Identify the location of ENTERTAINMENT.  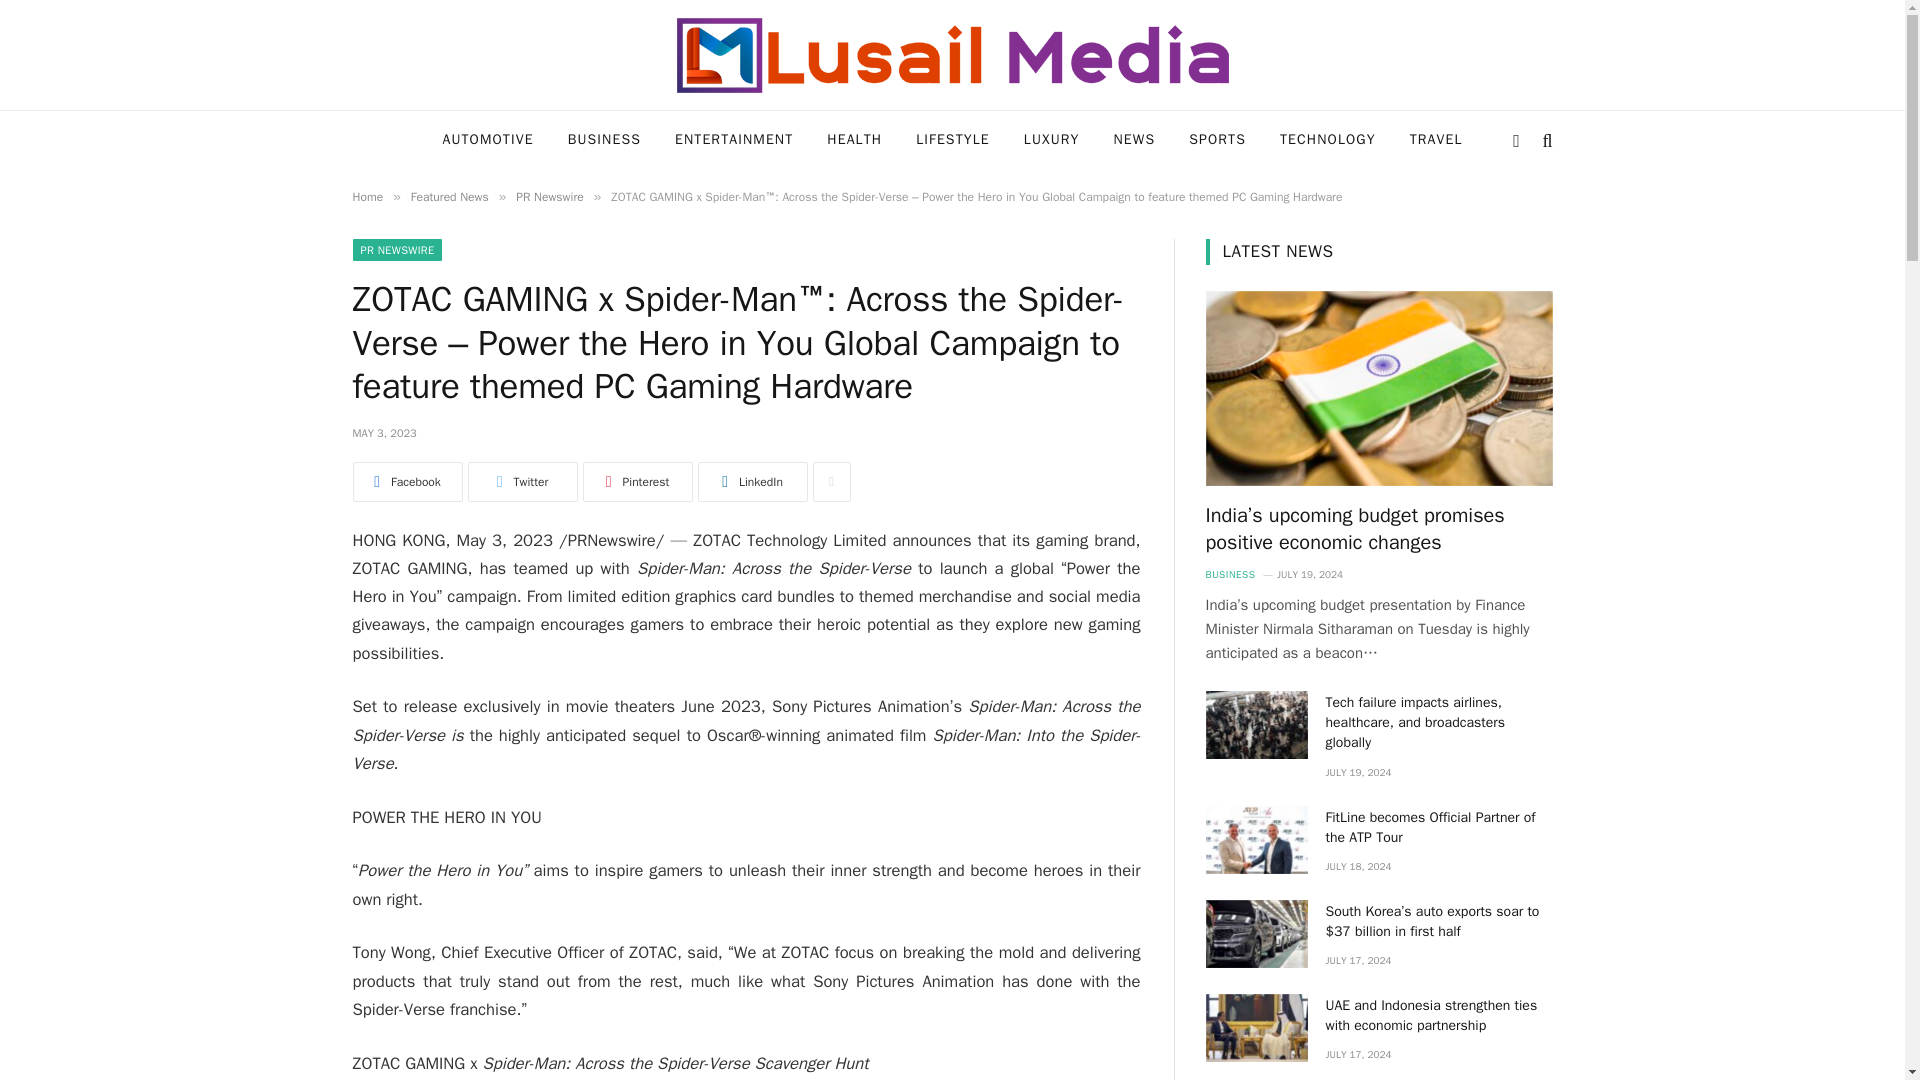
(734, 140).